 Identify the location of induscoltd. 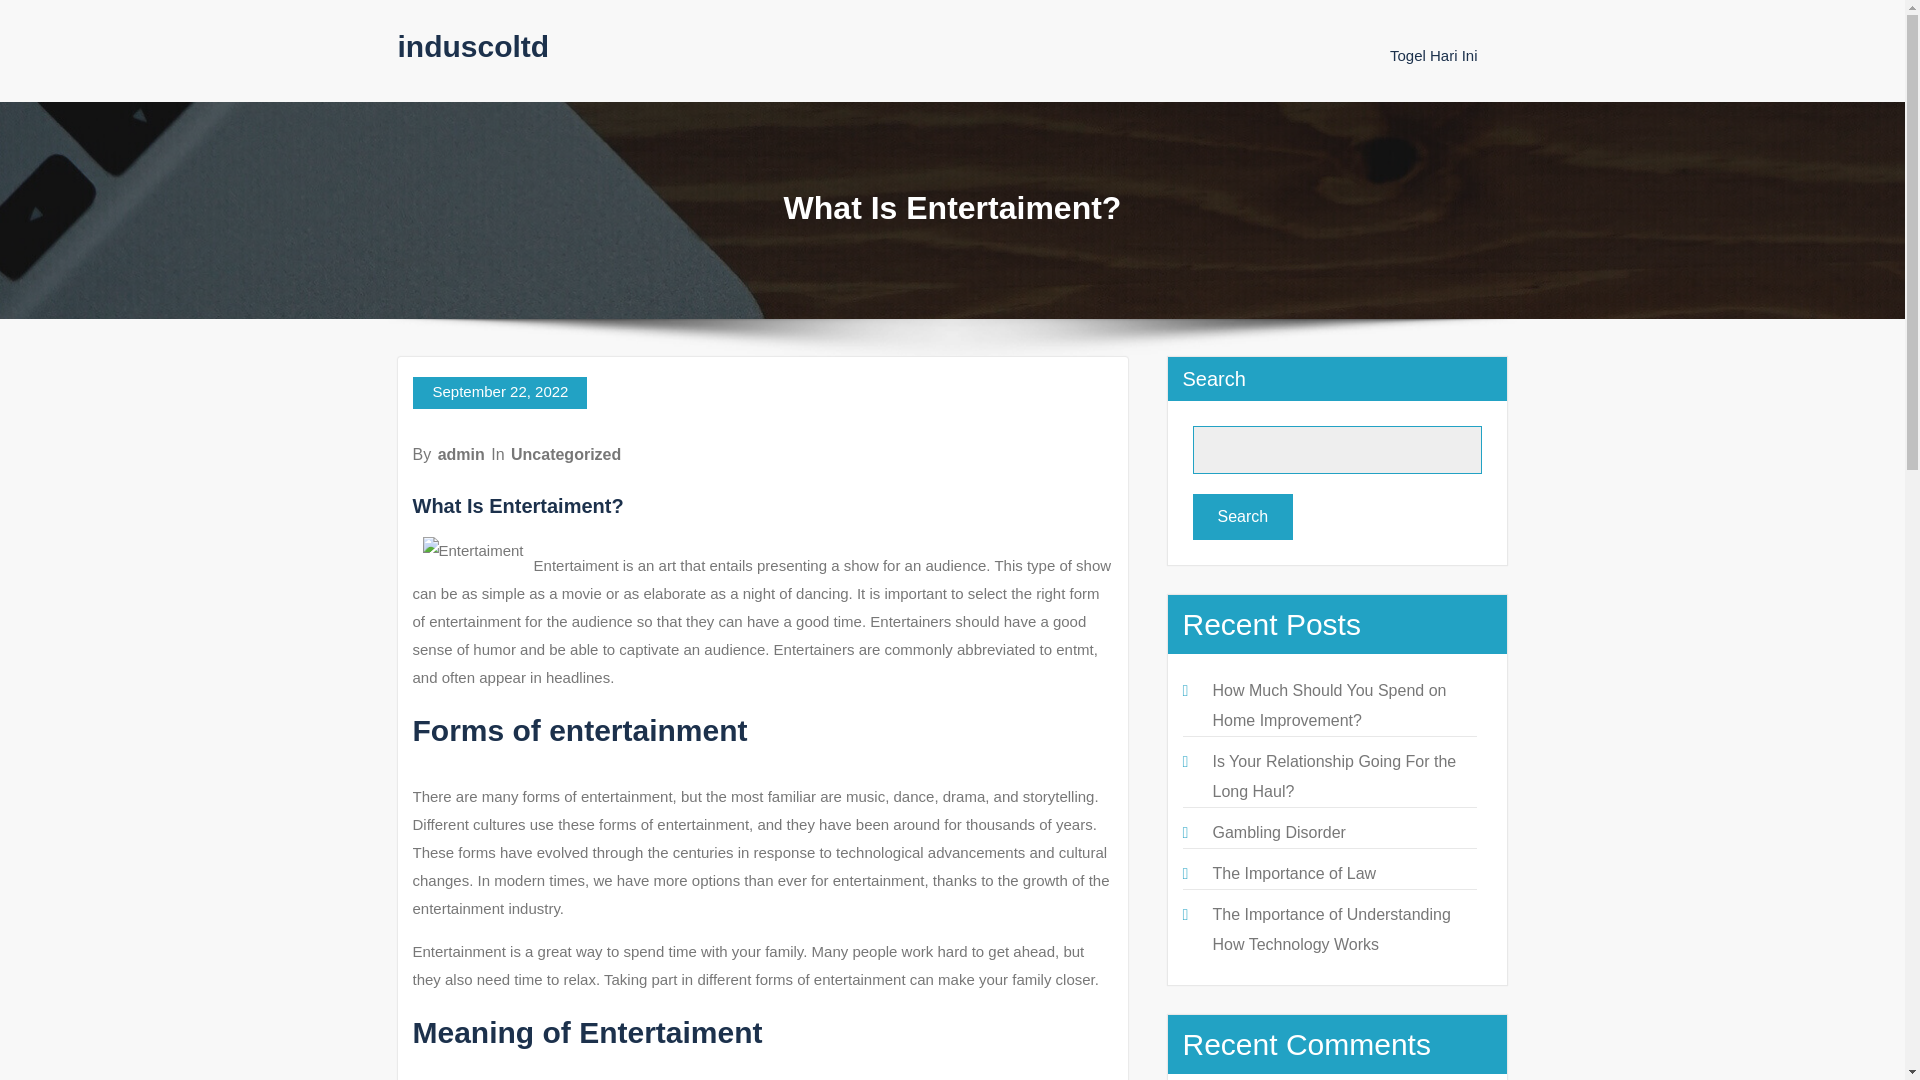
(473, 46).